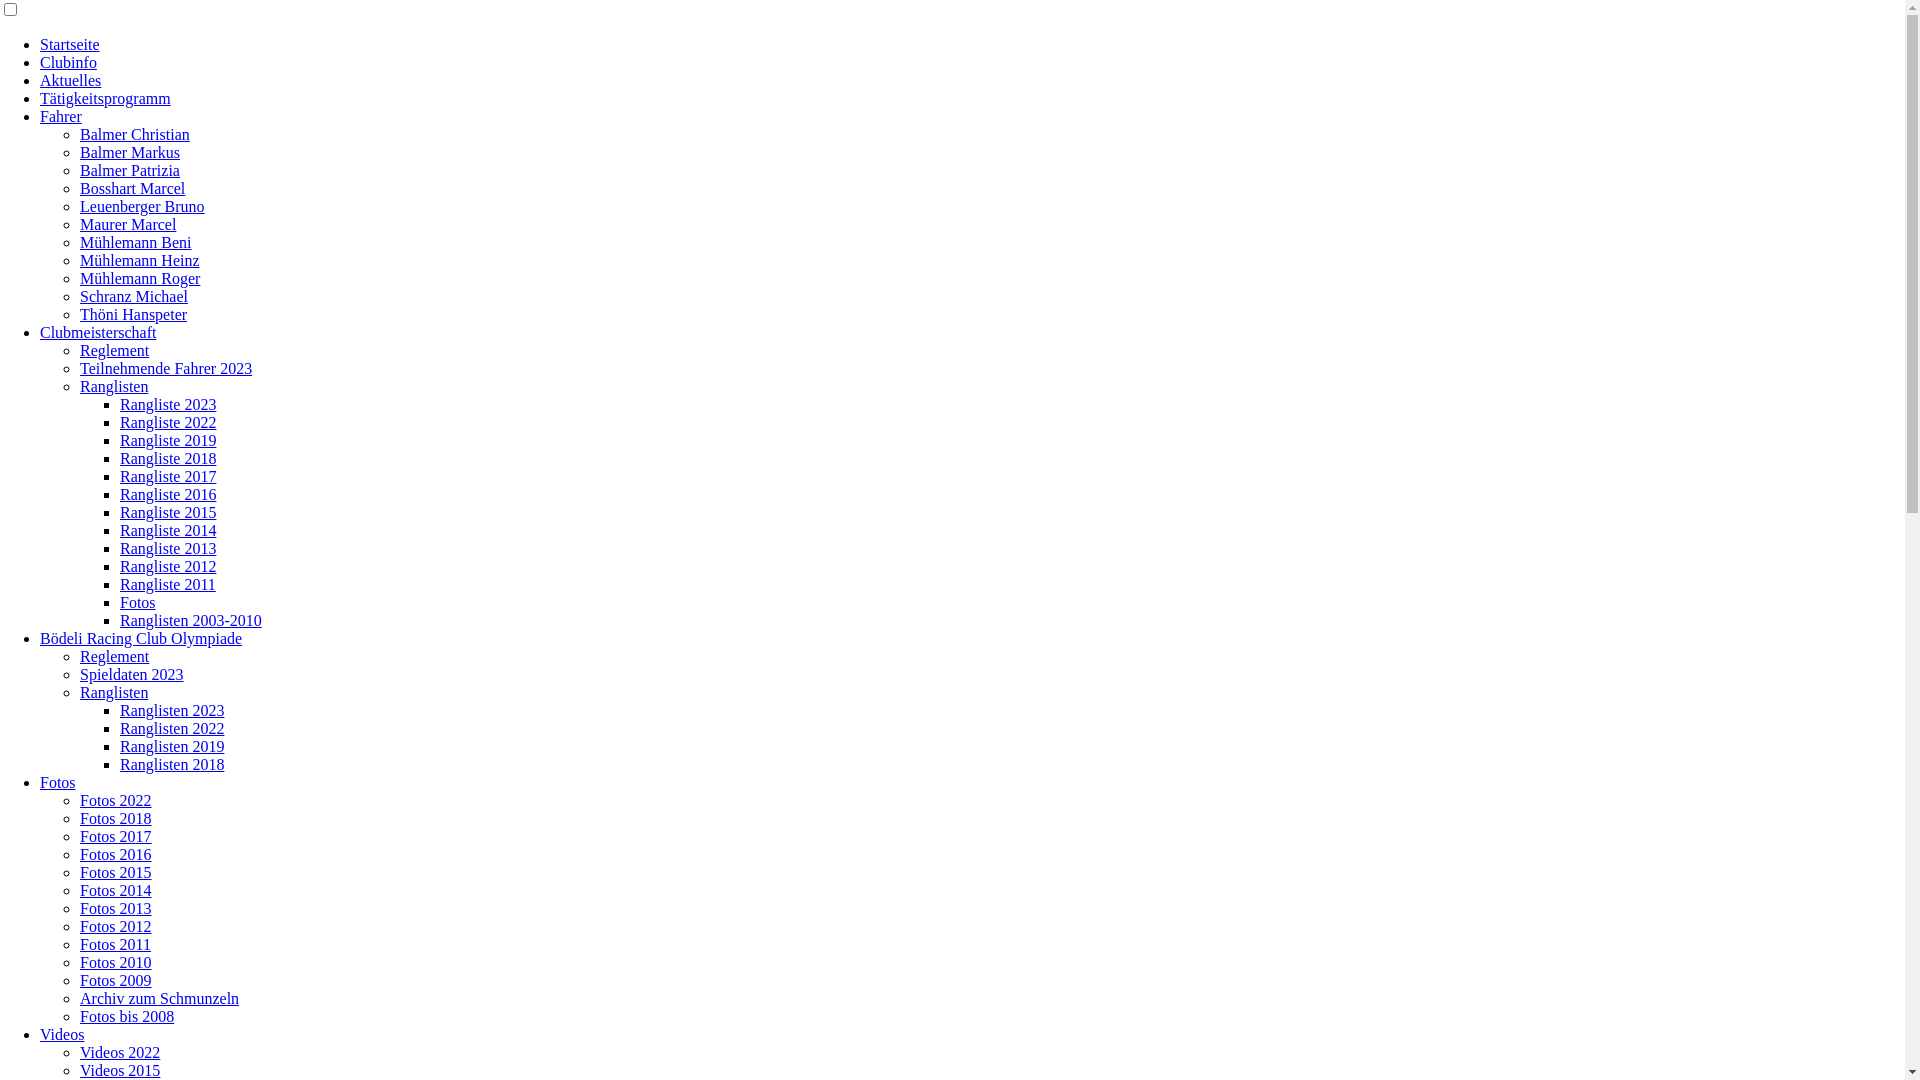  What do you see at coordinates (168, 494) in the screenshot?
I see `Rangliste 2016` at bounding box center [168, 494].